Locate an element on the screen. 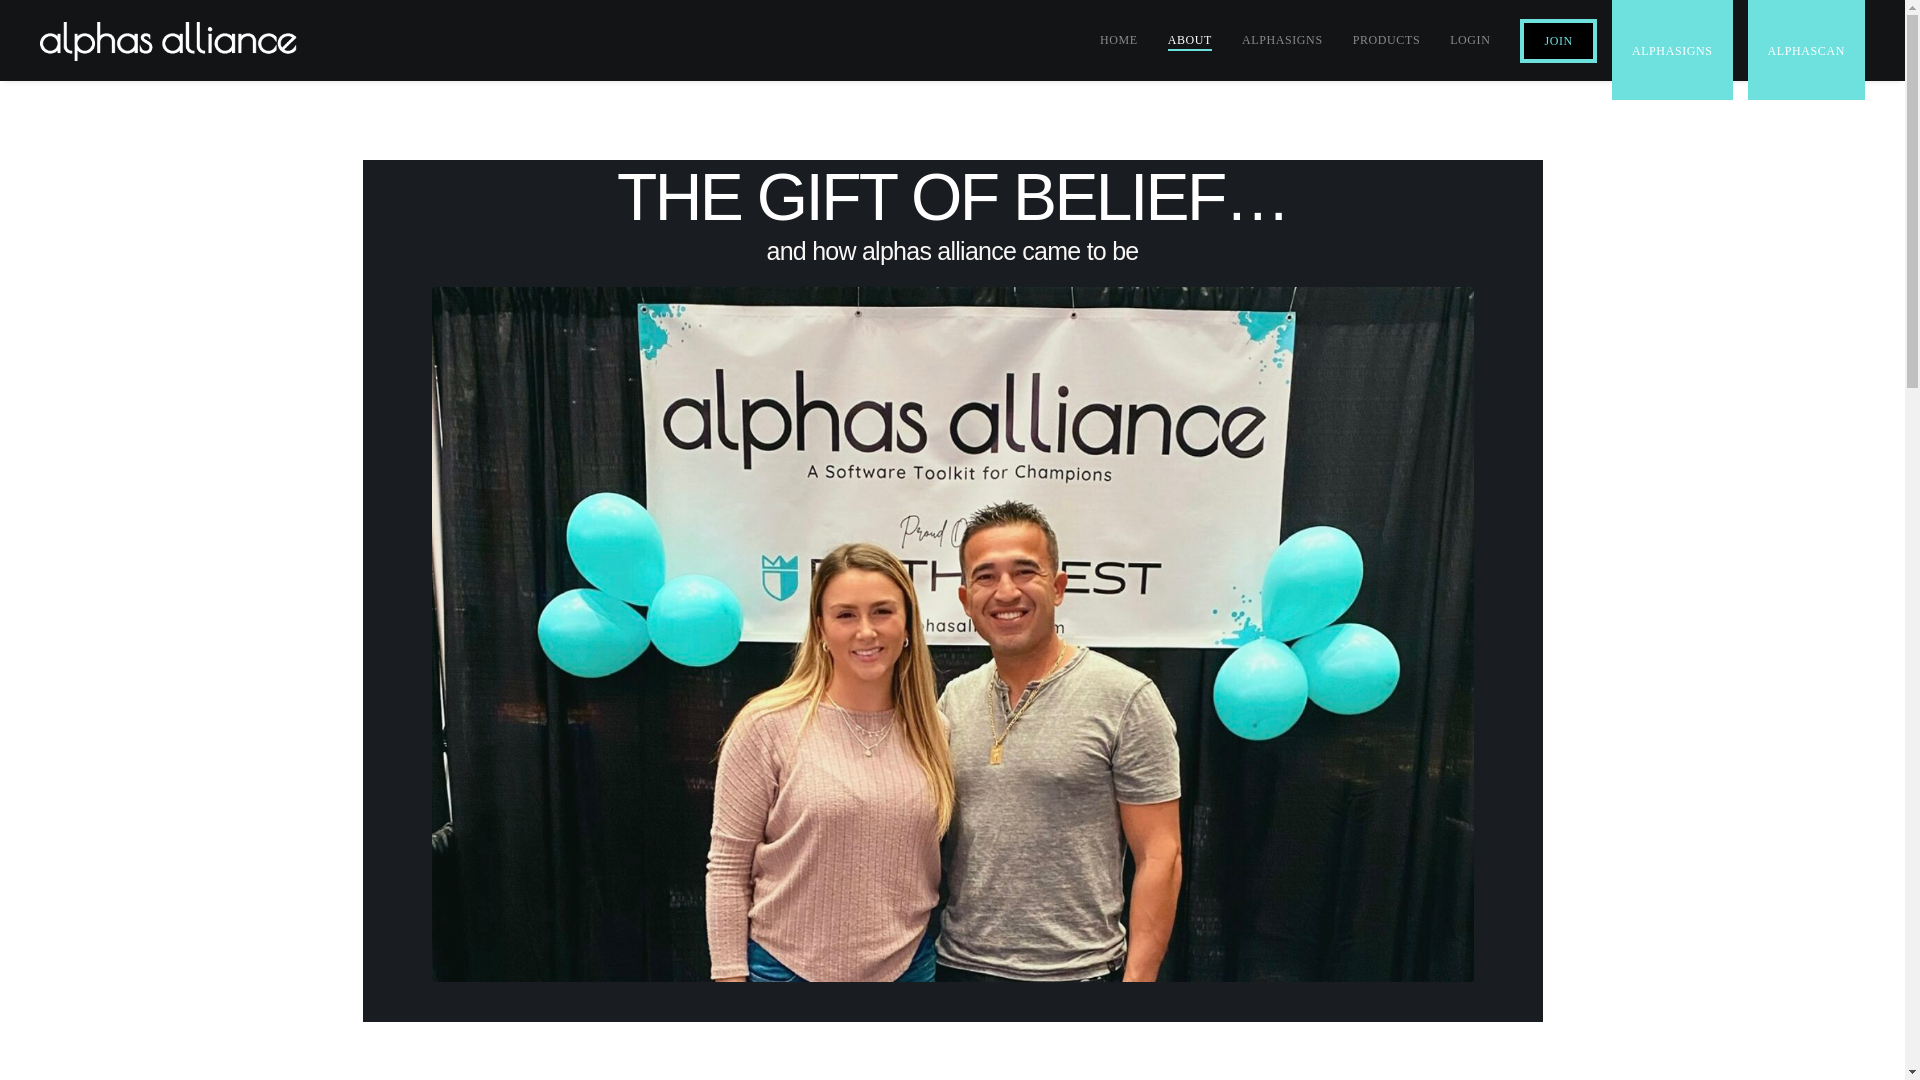 This screenshot has width=1920, height=1080. ALPHASIGNS is located at coordinates (1282, 40).